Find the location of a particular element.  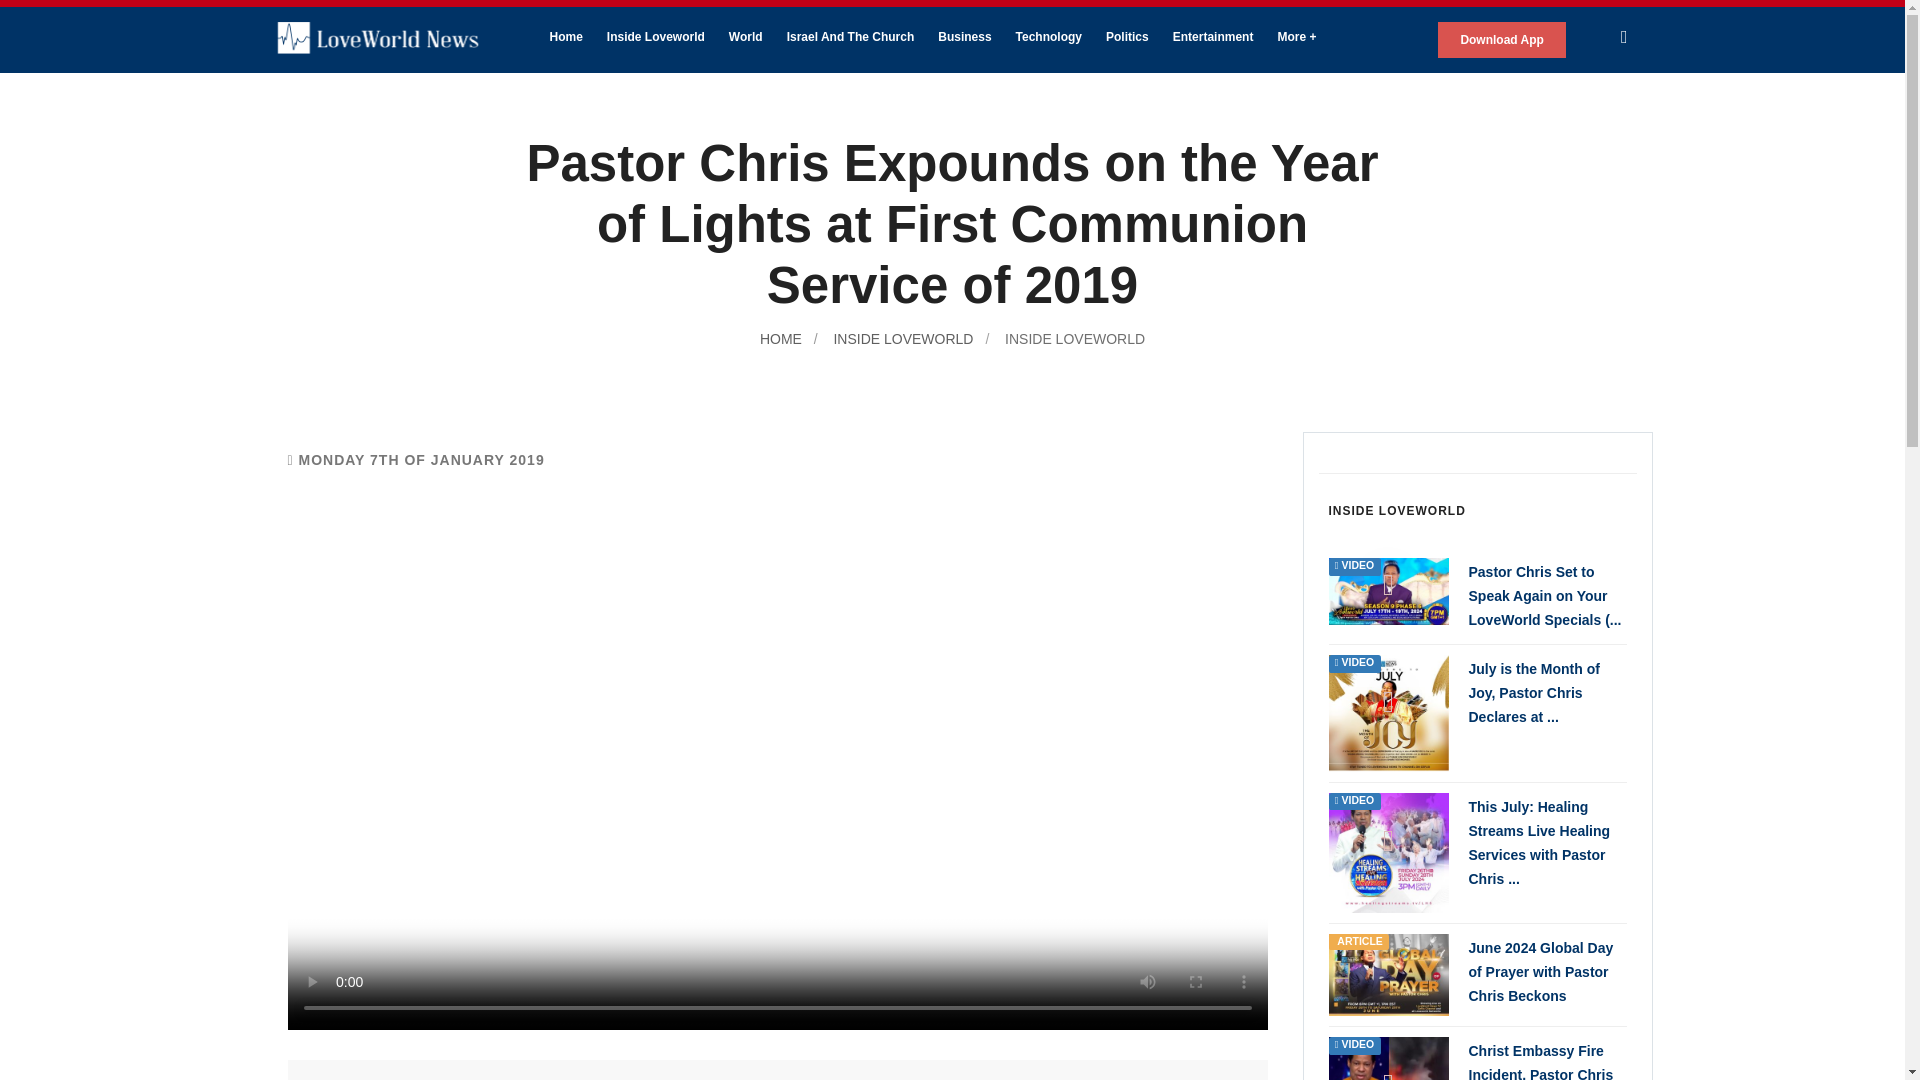

HOME is located at coordinates (781, 338).